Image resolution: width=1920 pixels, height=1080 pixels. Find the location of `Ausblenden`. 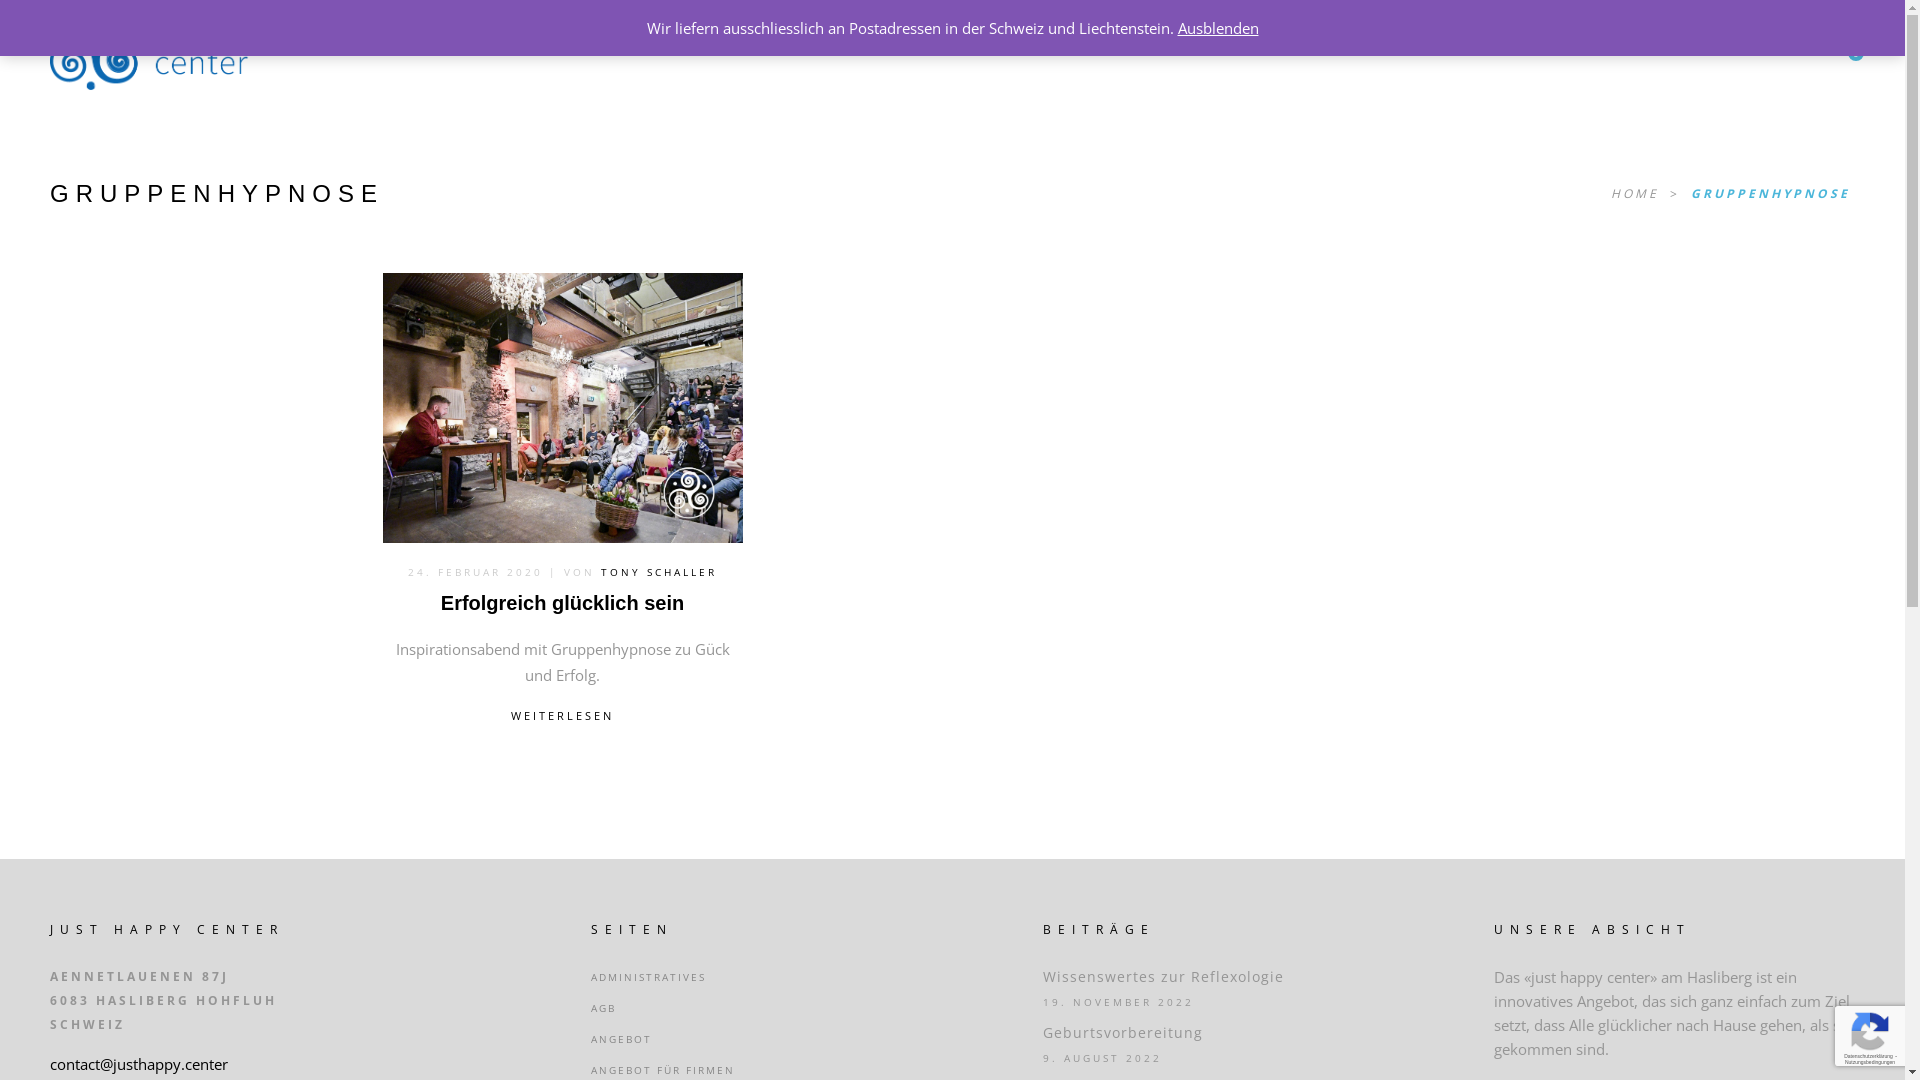

Ausblenden is located at coordinates (1218, 28).